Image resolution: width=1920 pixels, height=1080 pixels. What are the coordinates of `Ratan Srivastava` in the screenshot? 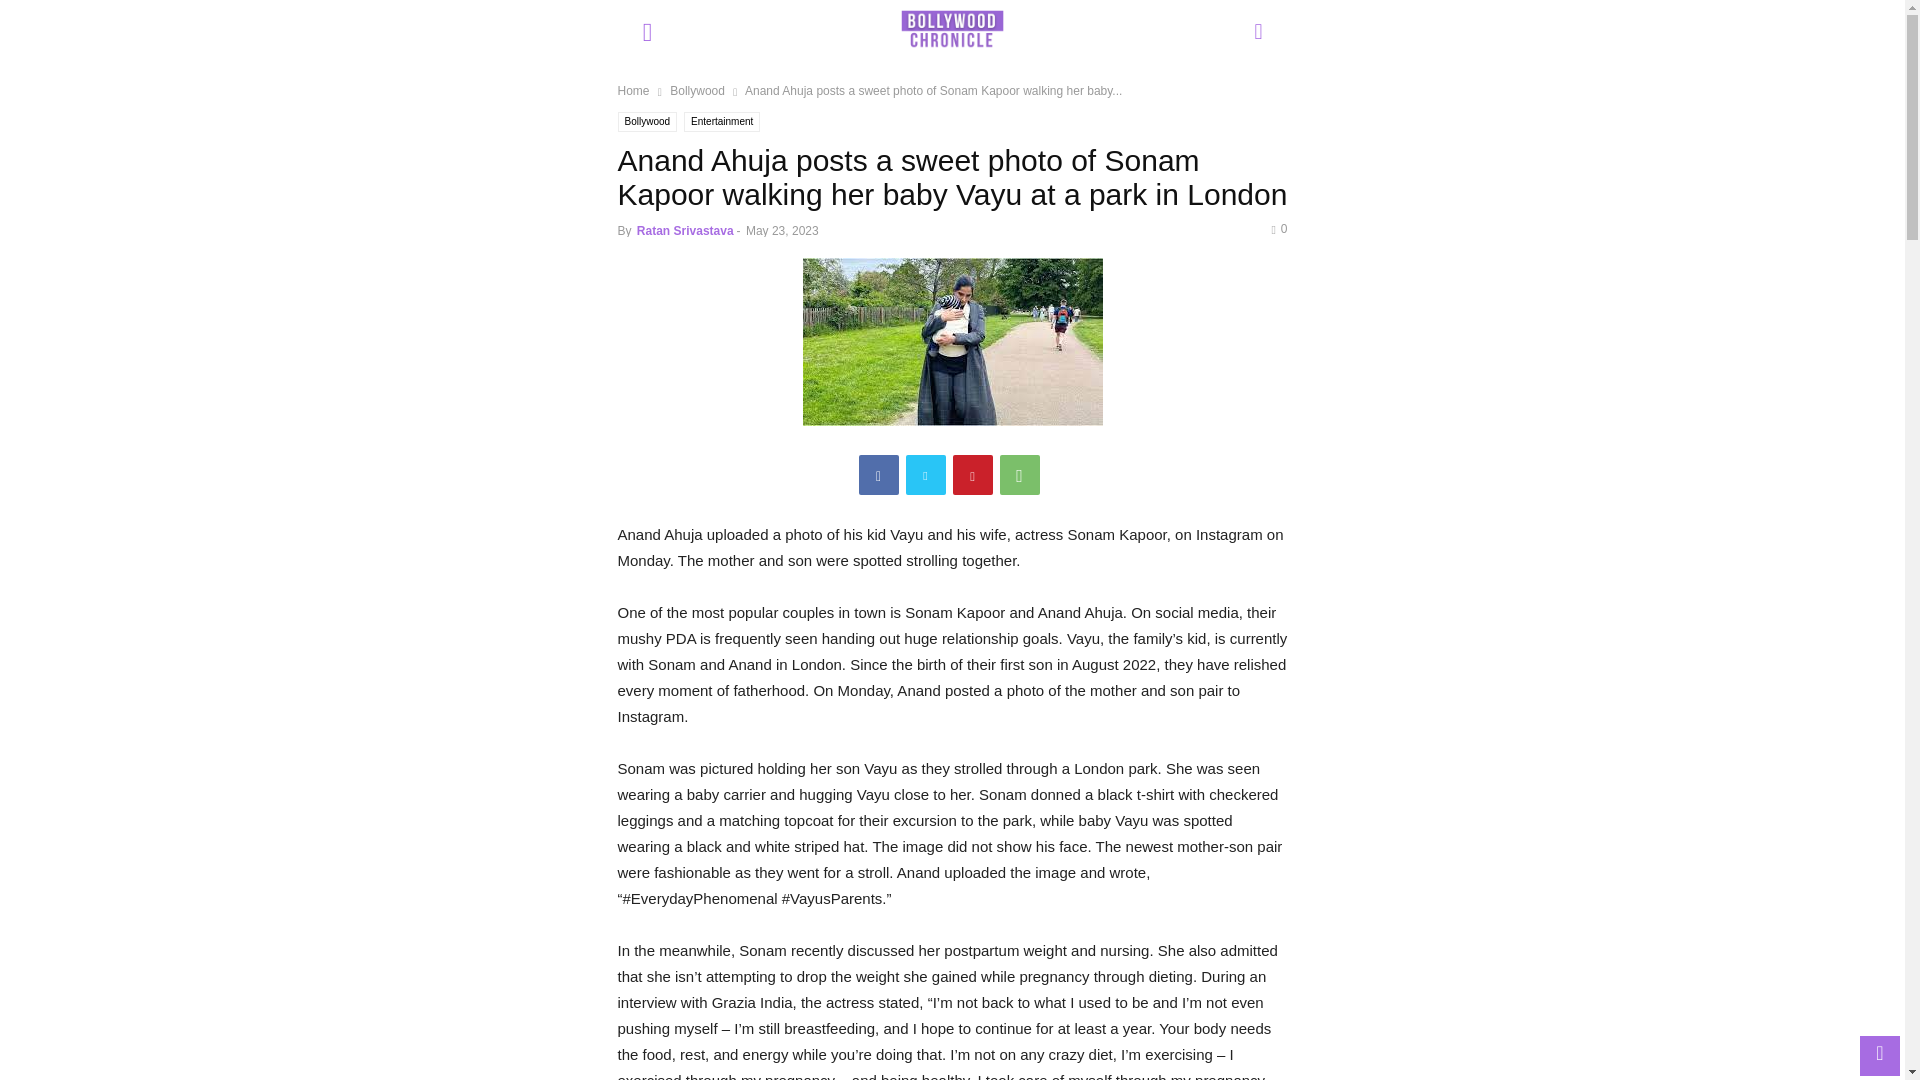 It's located at (685, 230).